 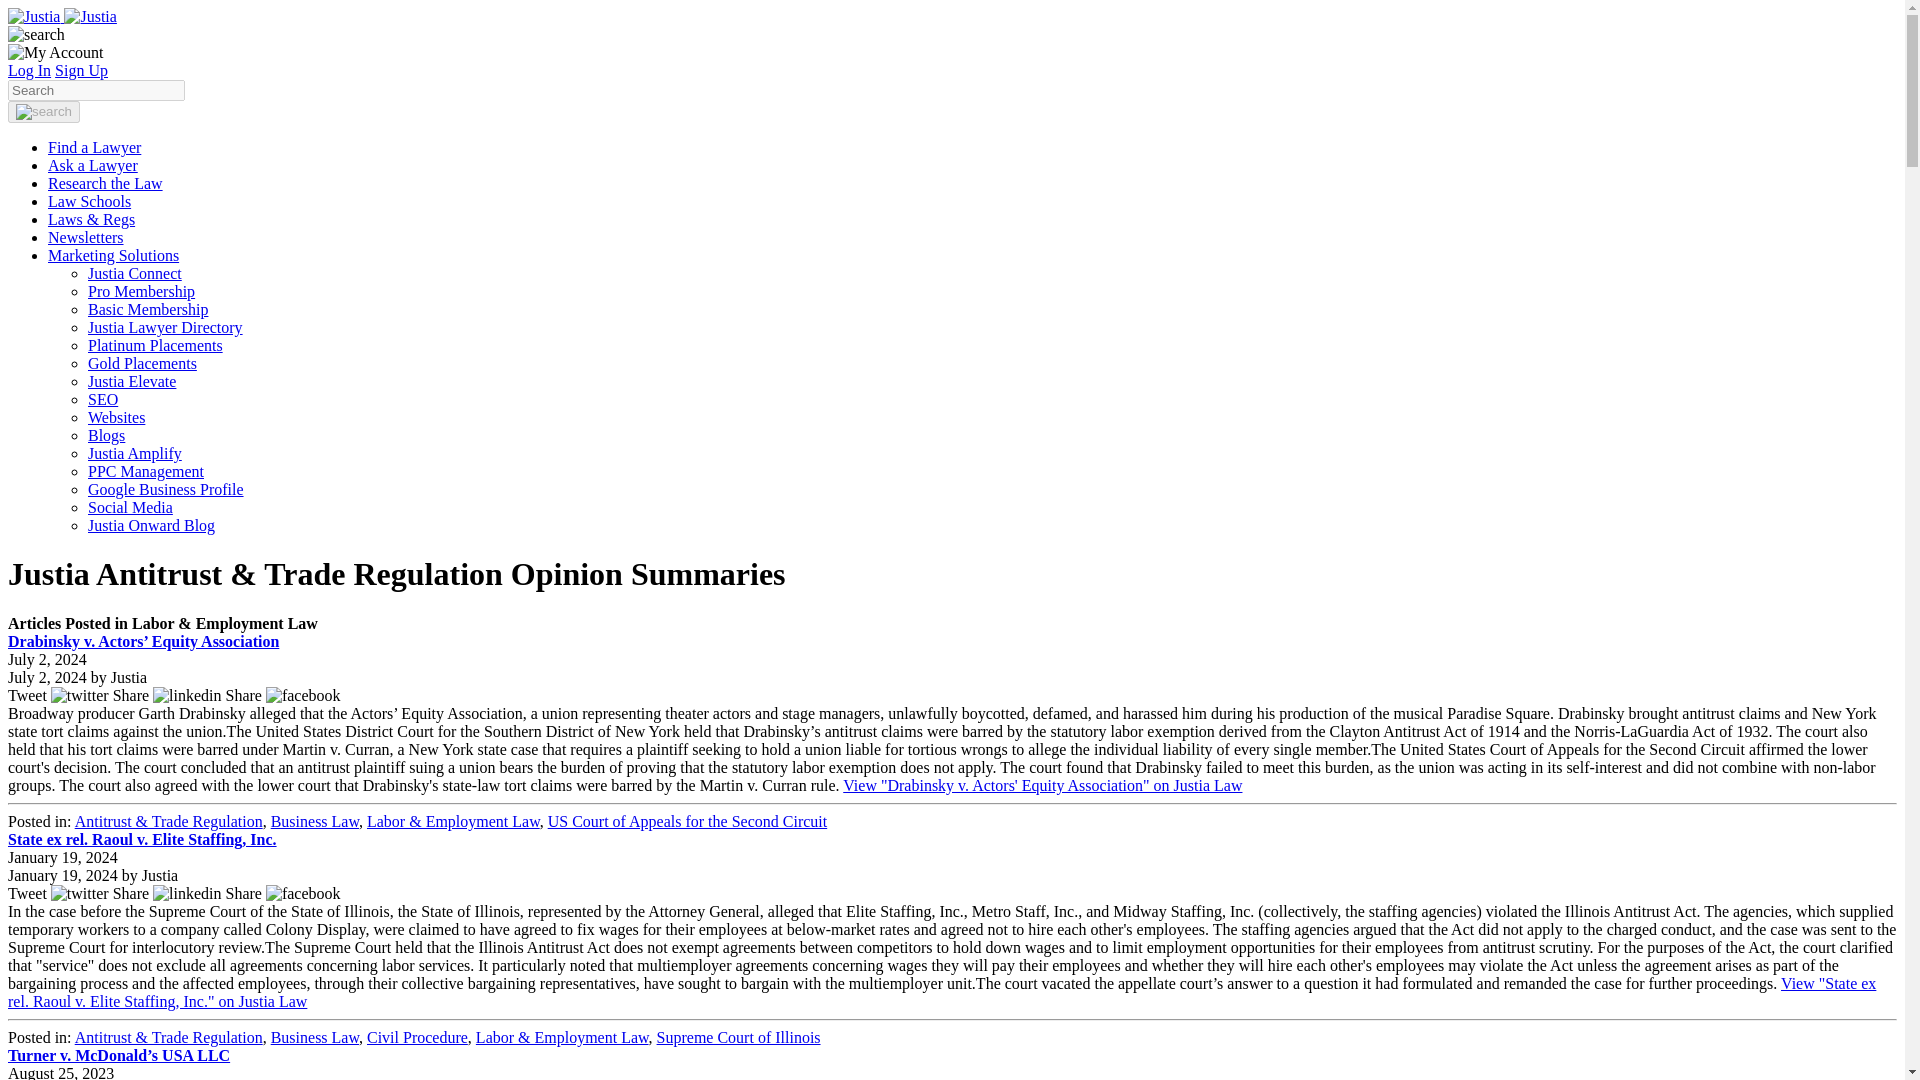 What do you see at coordinates (170, 892) in the screenshot?
I see `Share` at bounding box center [170, 892].